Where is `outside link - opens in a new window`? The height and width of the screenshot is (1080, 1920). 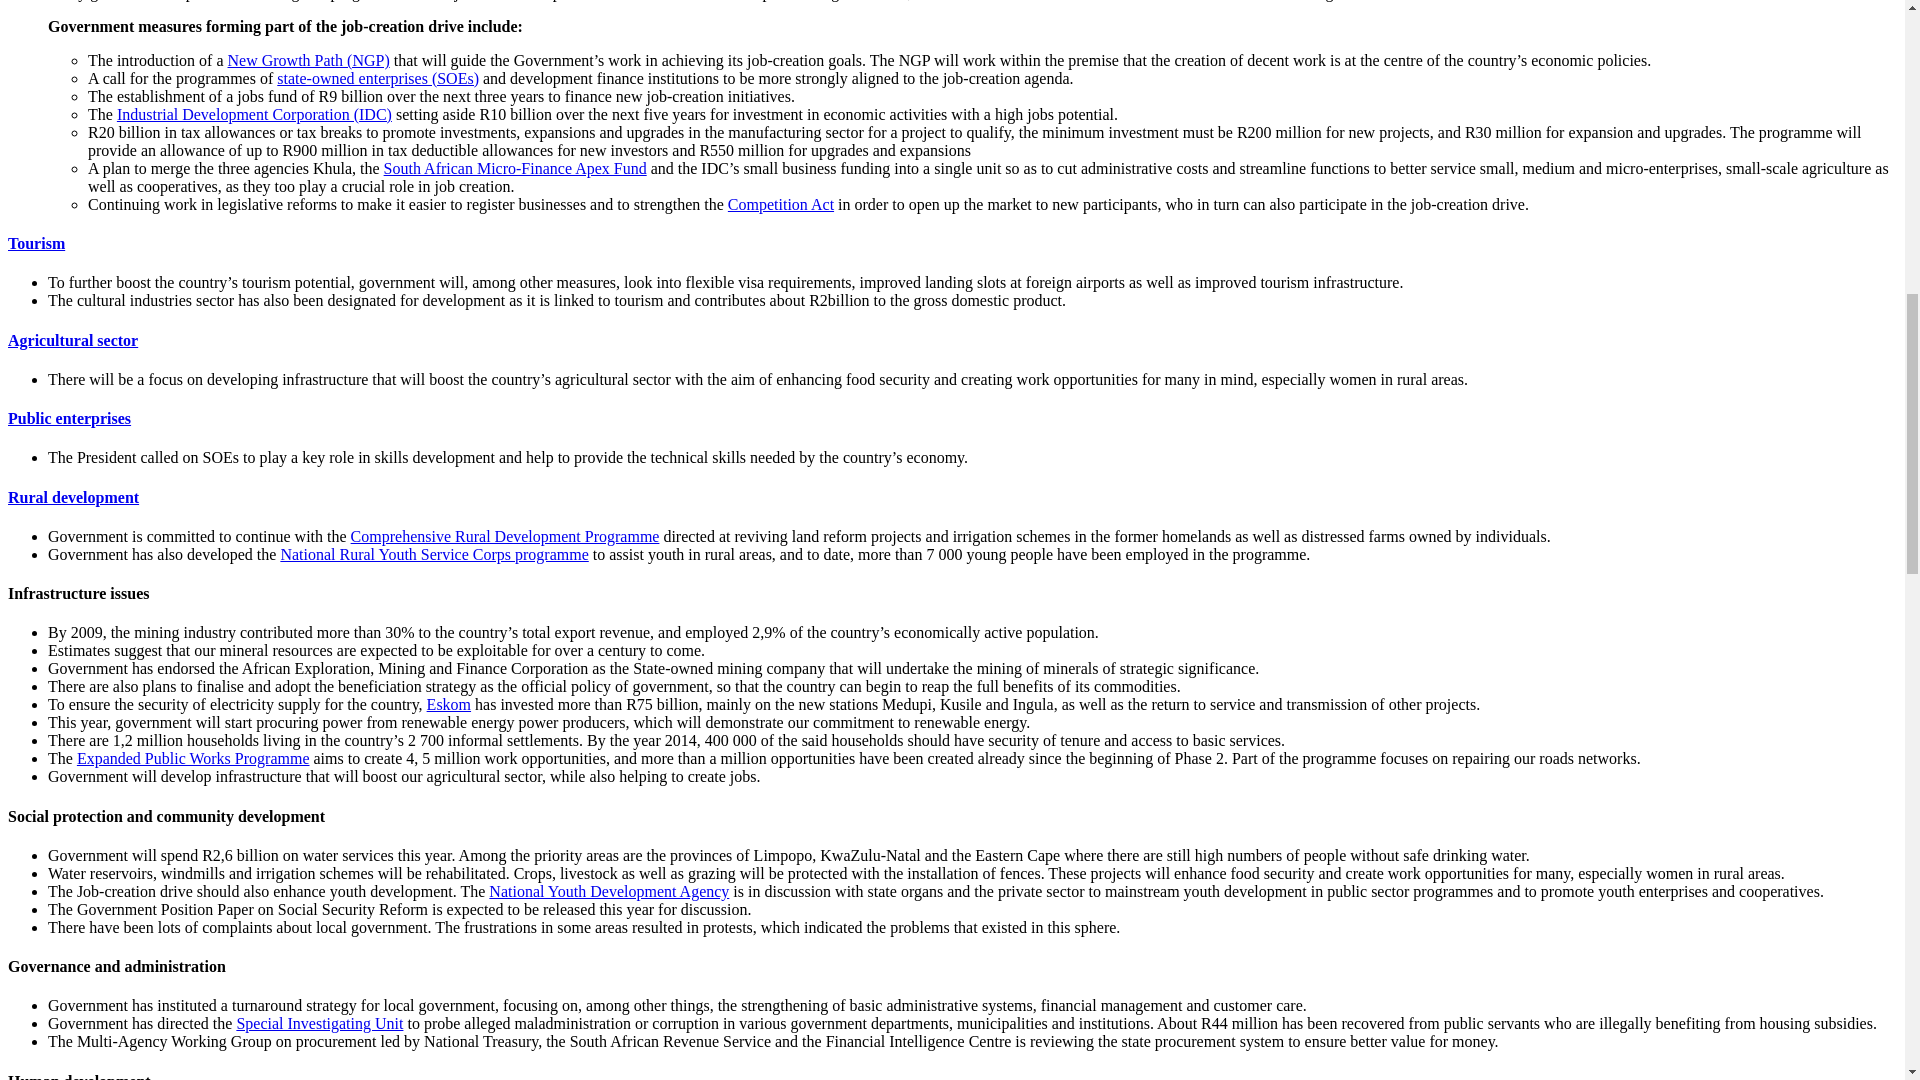 outside link - opens in a new window is located at coordinates (72, 340).